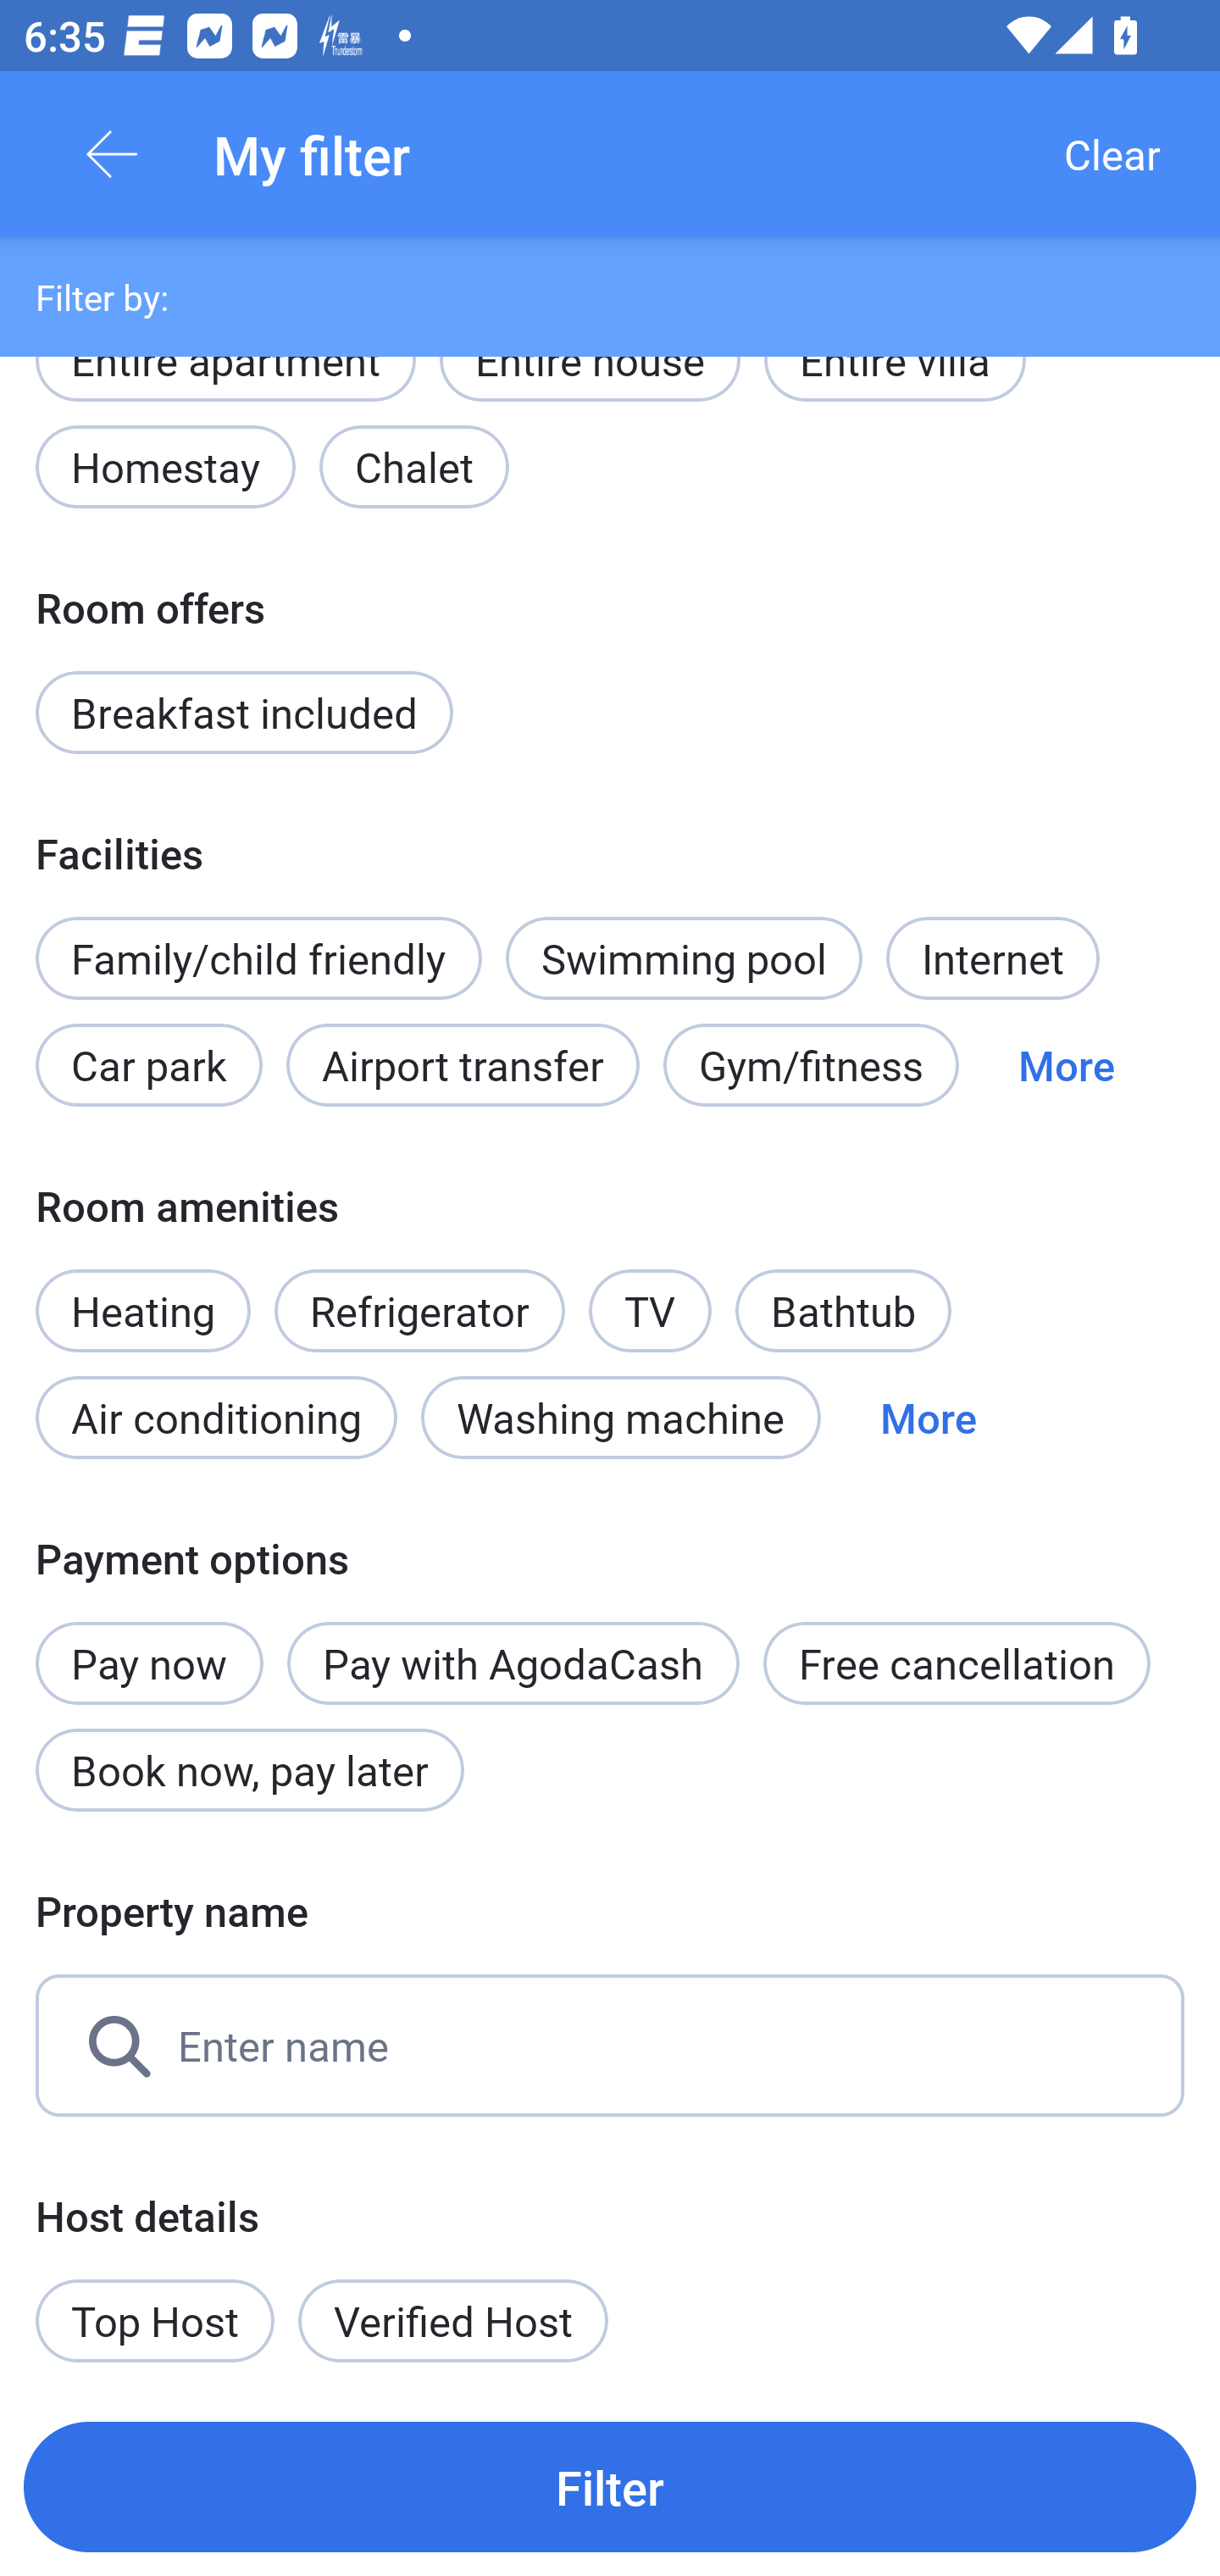 The width and height of the screenshot is (1220, 2576). I want to click on Air conditioning, so click(216, 1418).